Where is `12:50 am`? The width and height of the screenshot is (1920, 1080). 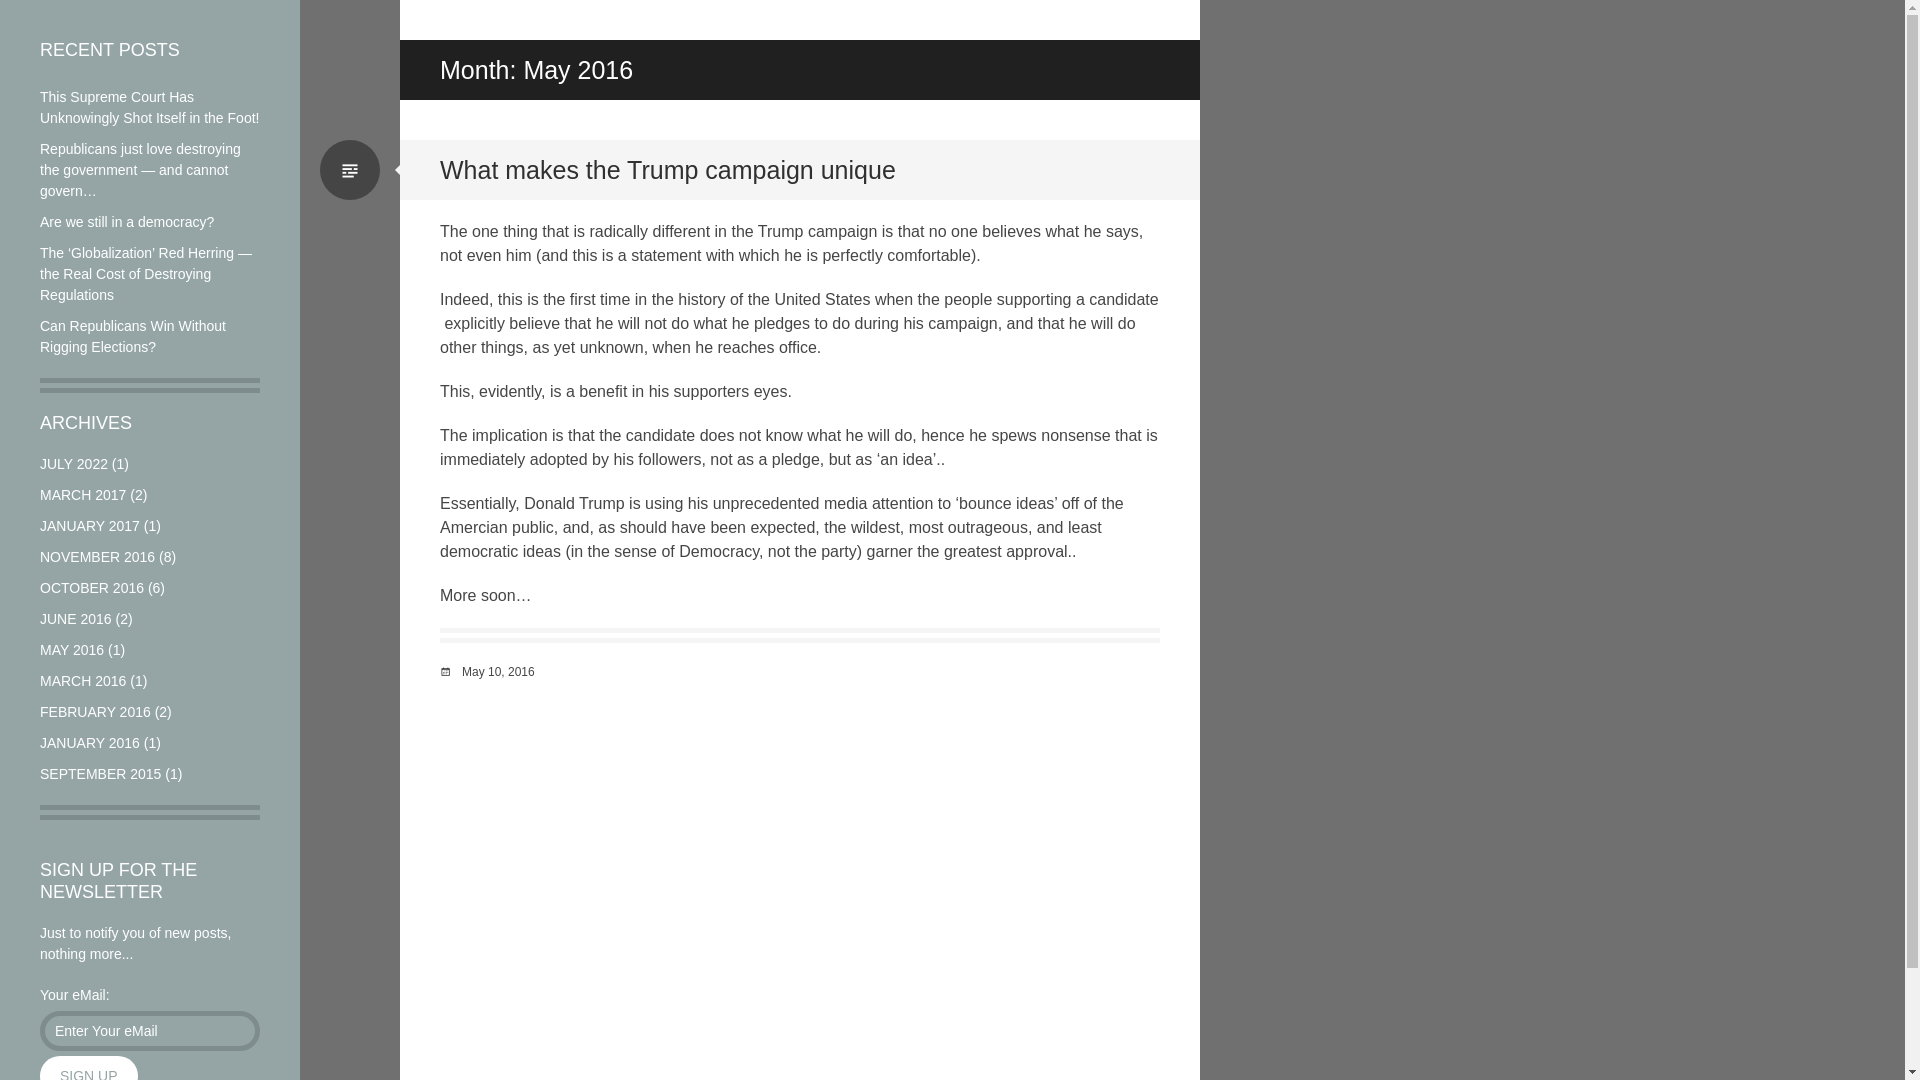 12:50 am is located at coordinates (498, 672).